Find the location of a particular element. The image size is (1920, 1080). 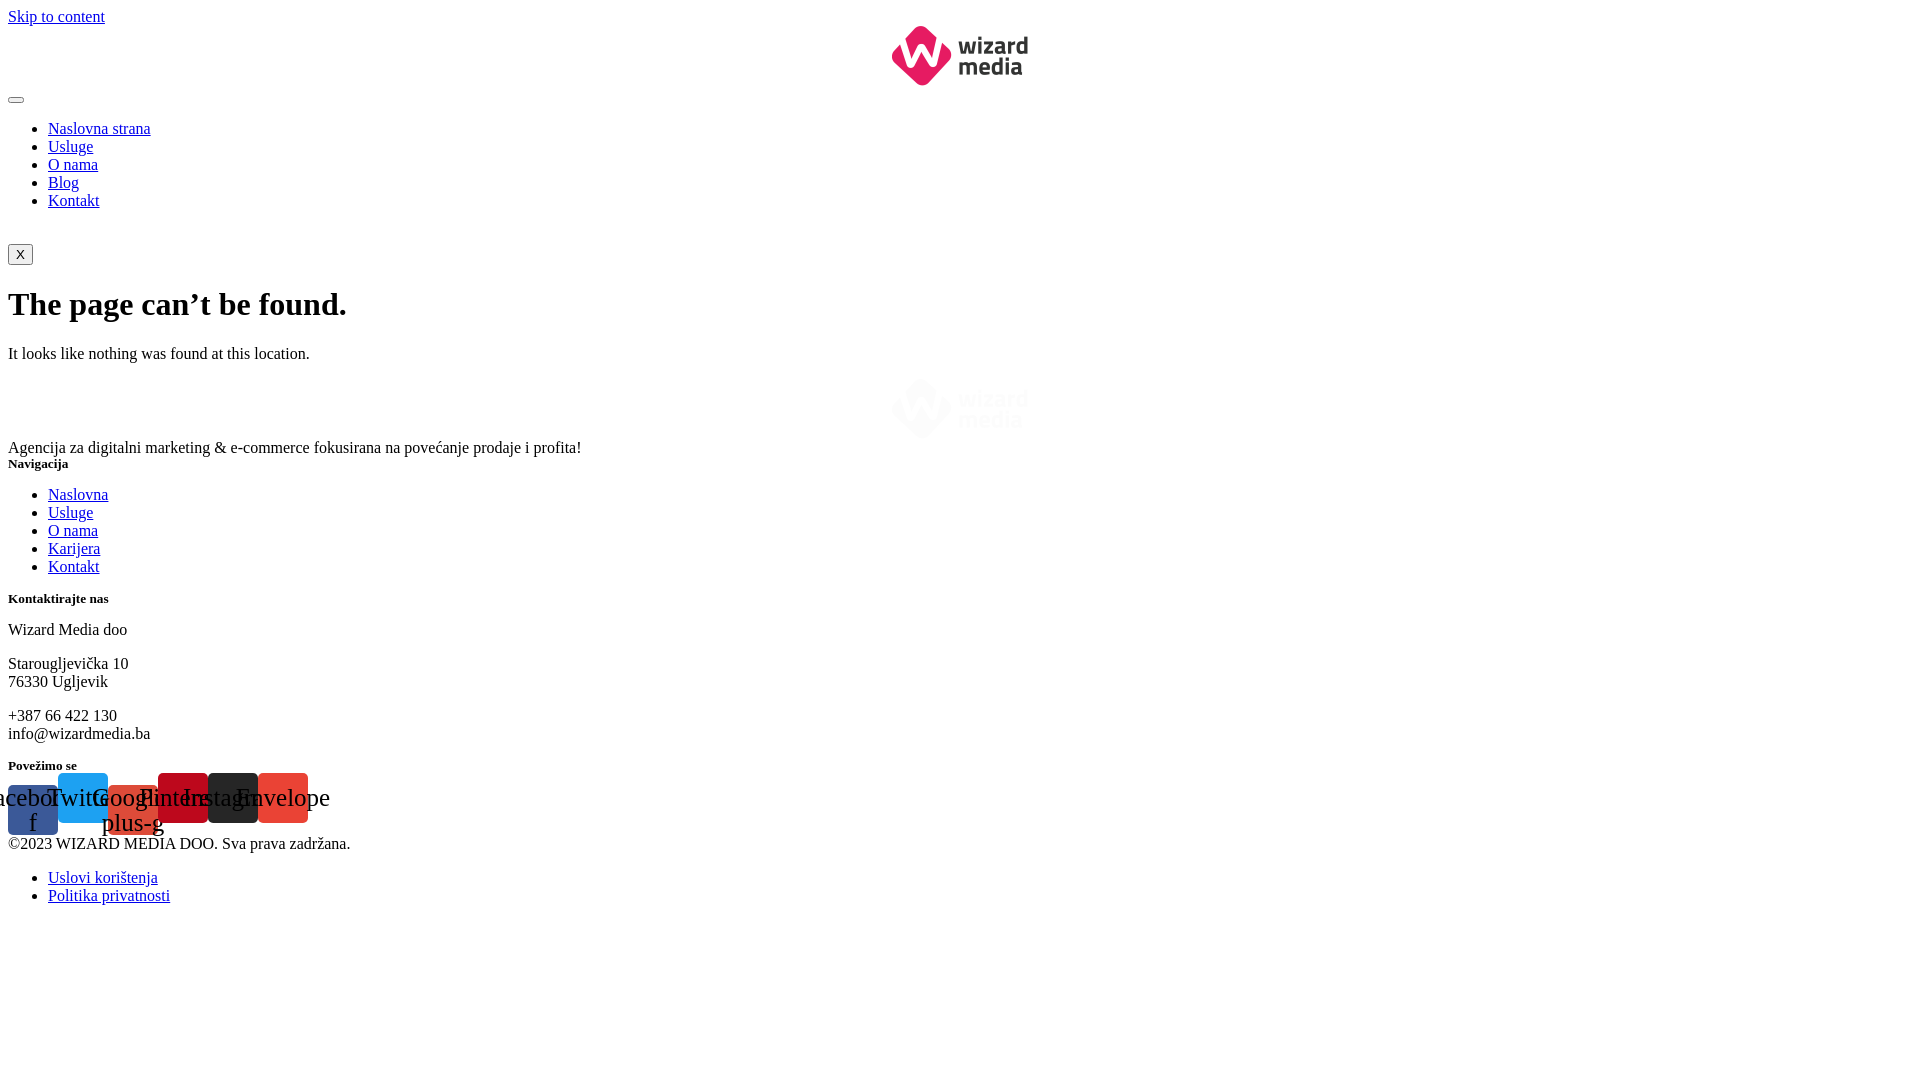

X is located at coordinates (20, 254).